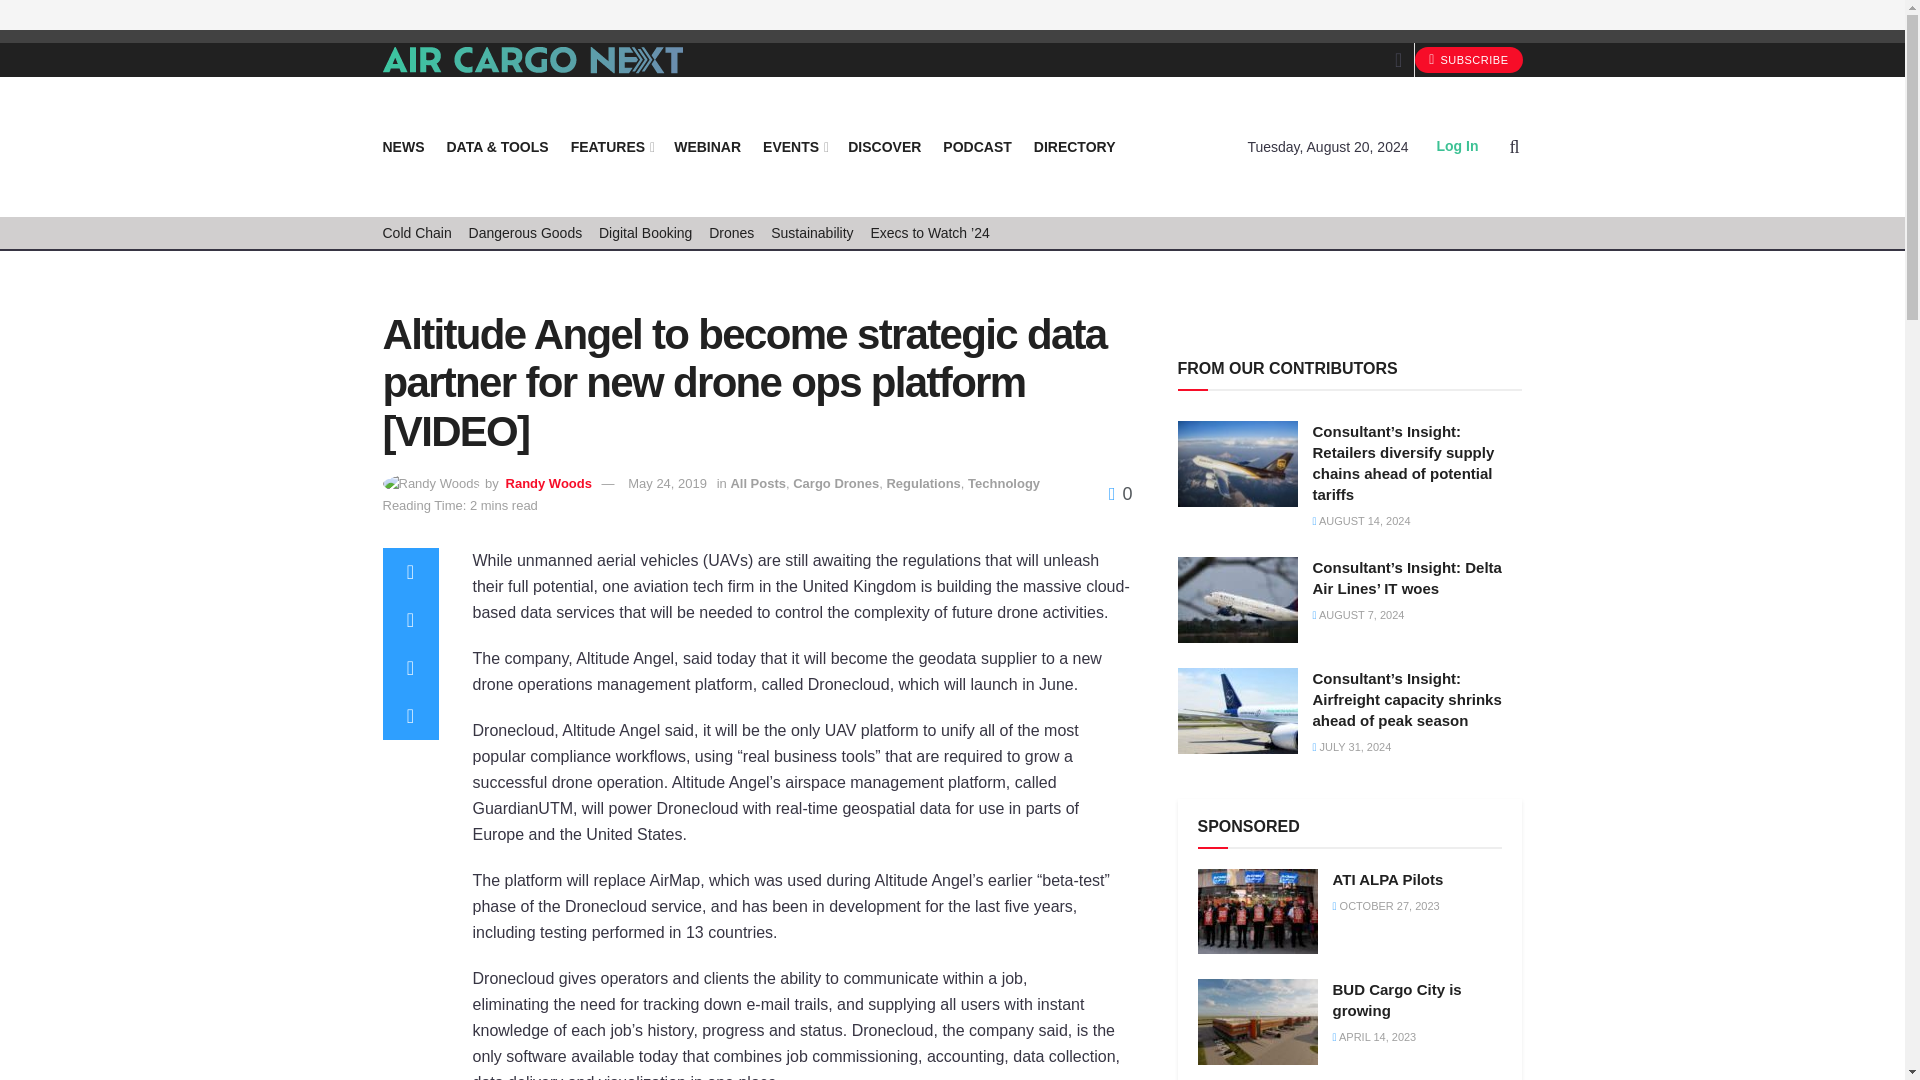  Describe the element at coordinates (403, 146) in the screenshot. I see `NEWS` at that location.